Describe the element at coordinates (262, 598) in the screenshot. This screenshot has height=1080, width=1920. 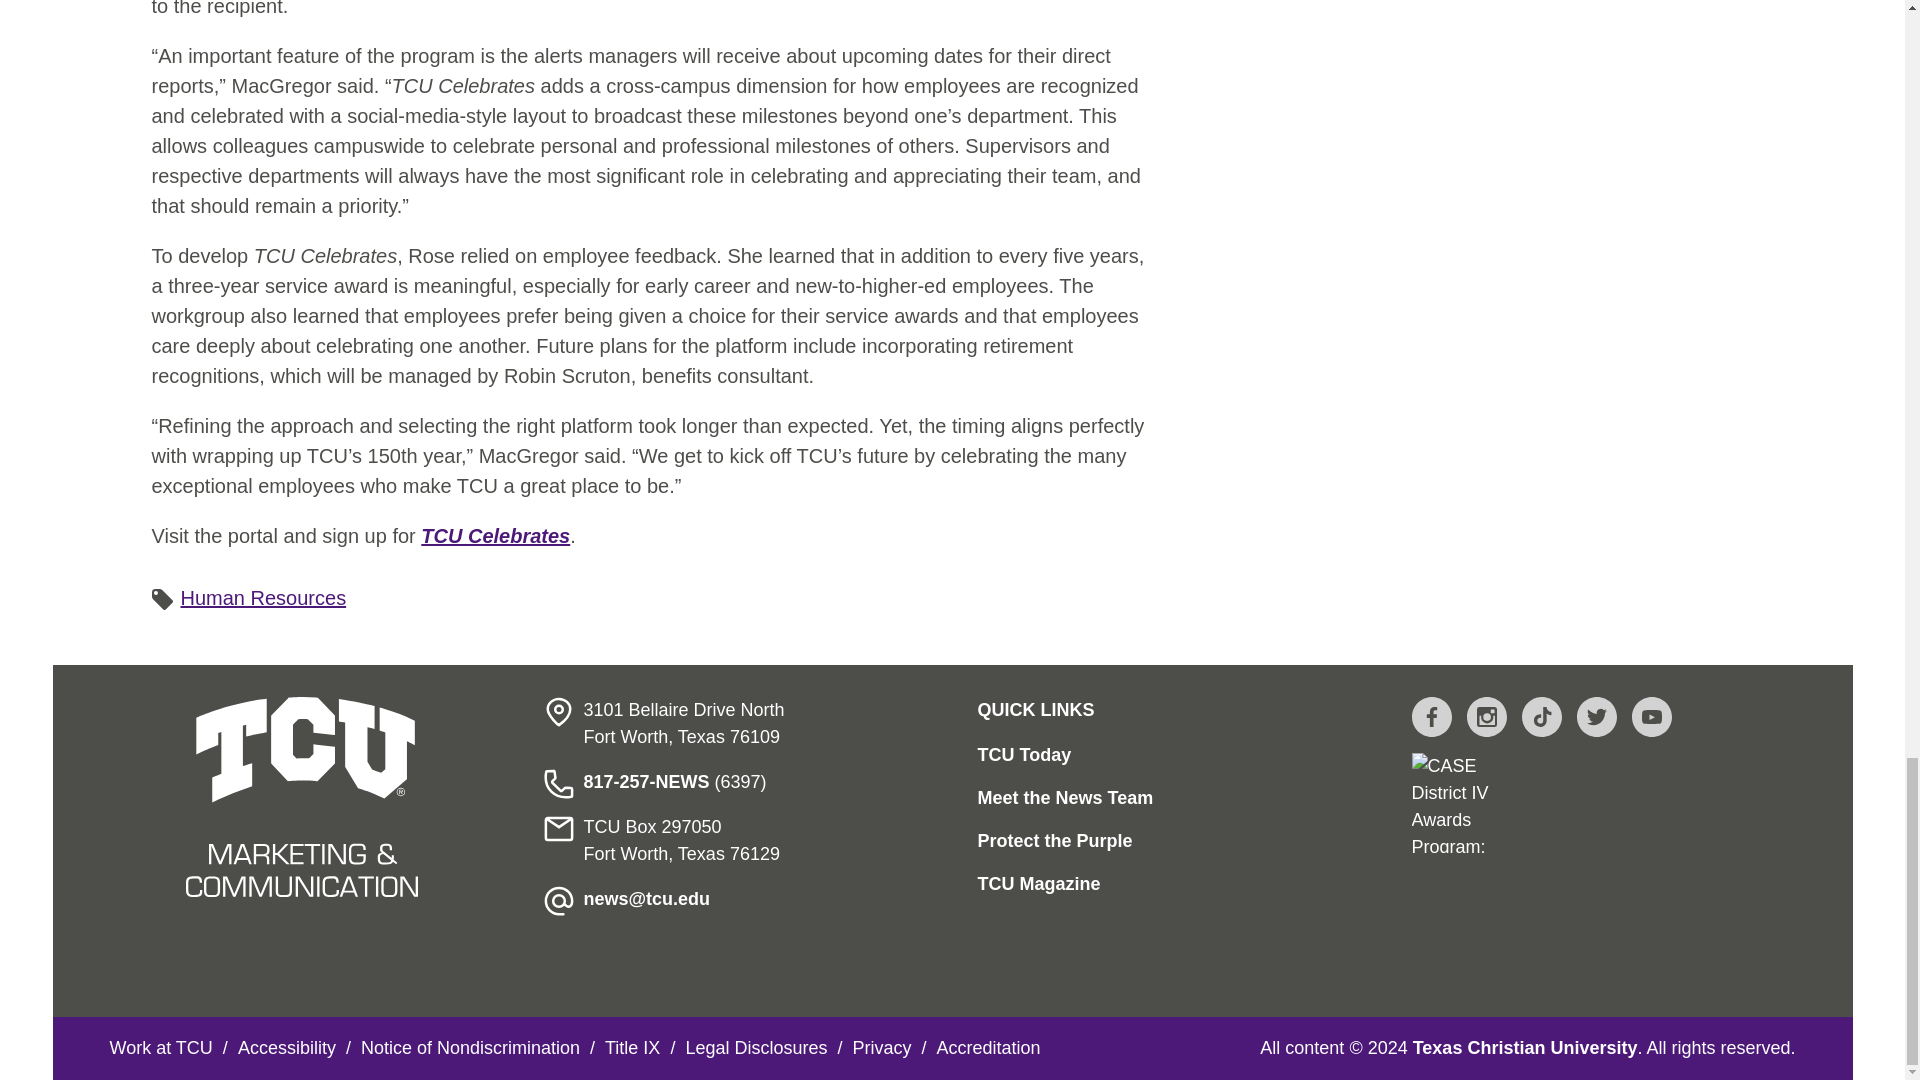
I see `Human Resources` at that location.